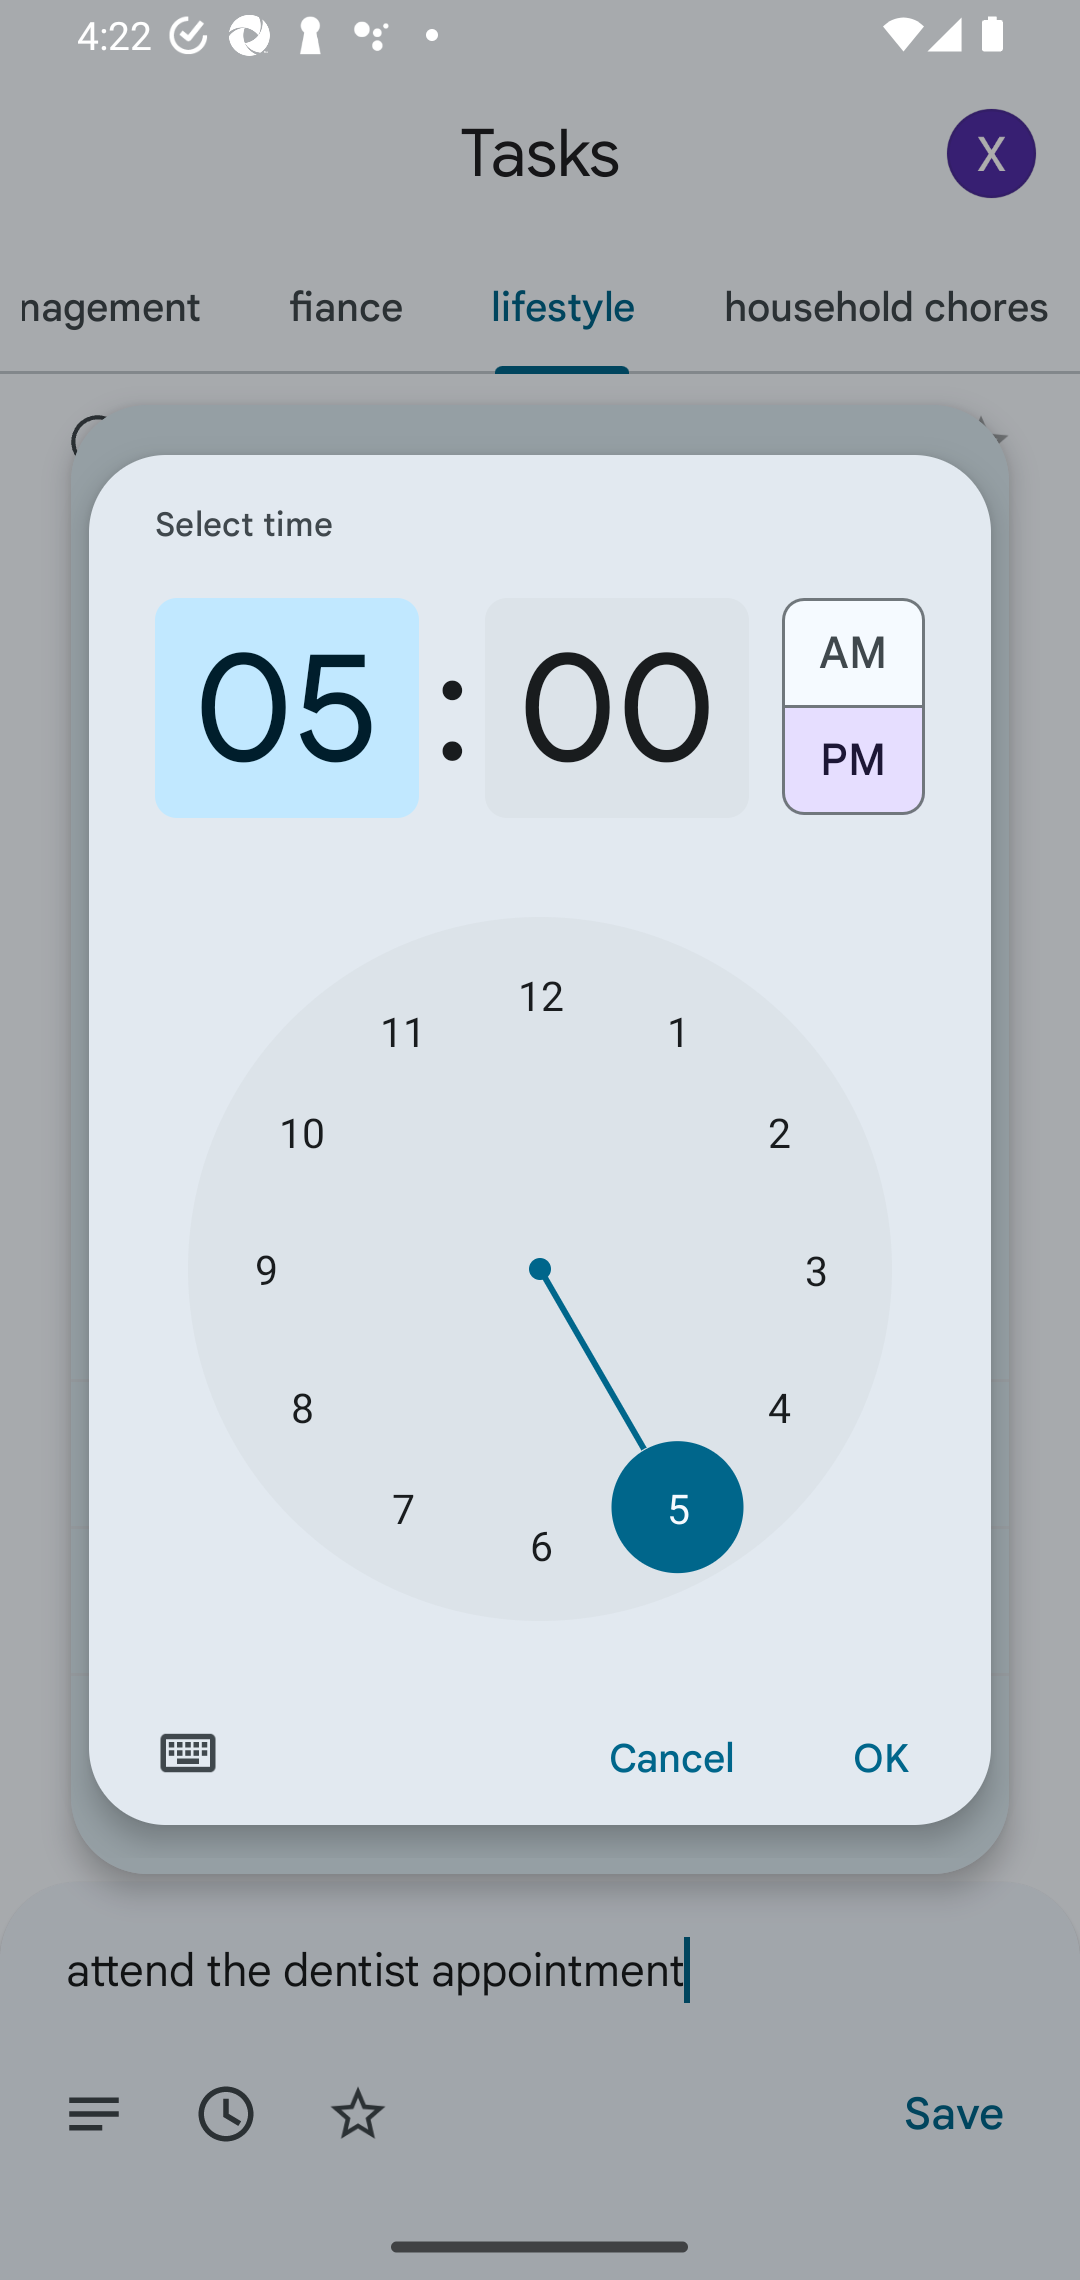 This screenshot has height=2280, width=1080. What do you see at coordinates (778, 1406) in the screenshot?
I see `4 4 o'clock` at bounding box center [778, 1406].